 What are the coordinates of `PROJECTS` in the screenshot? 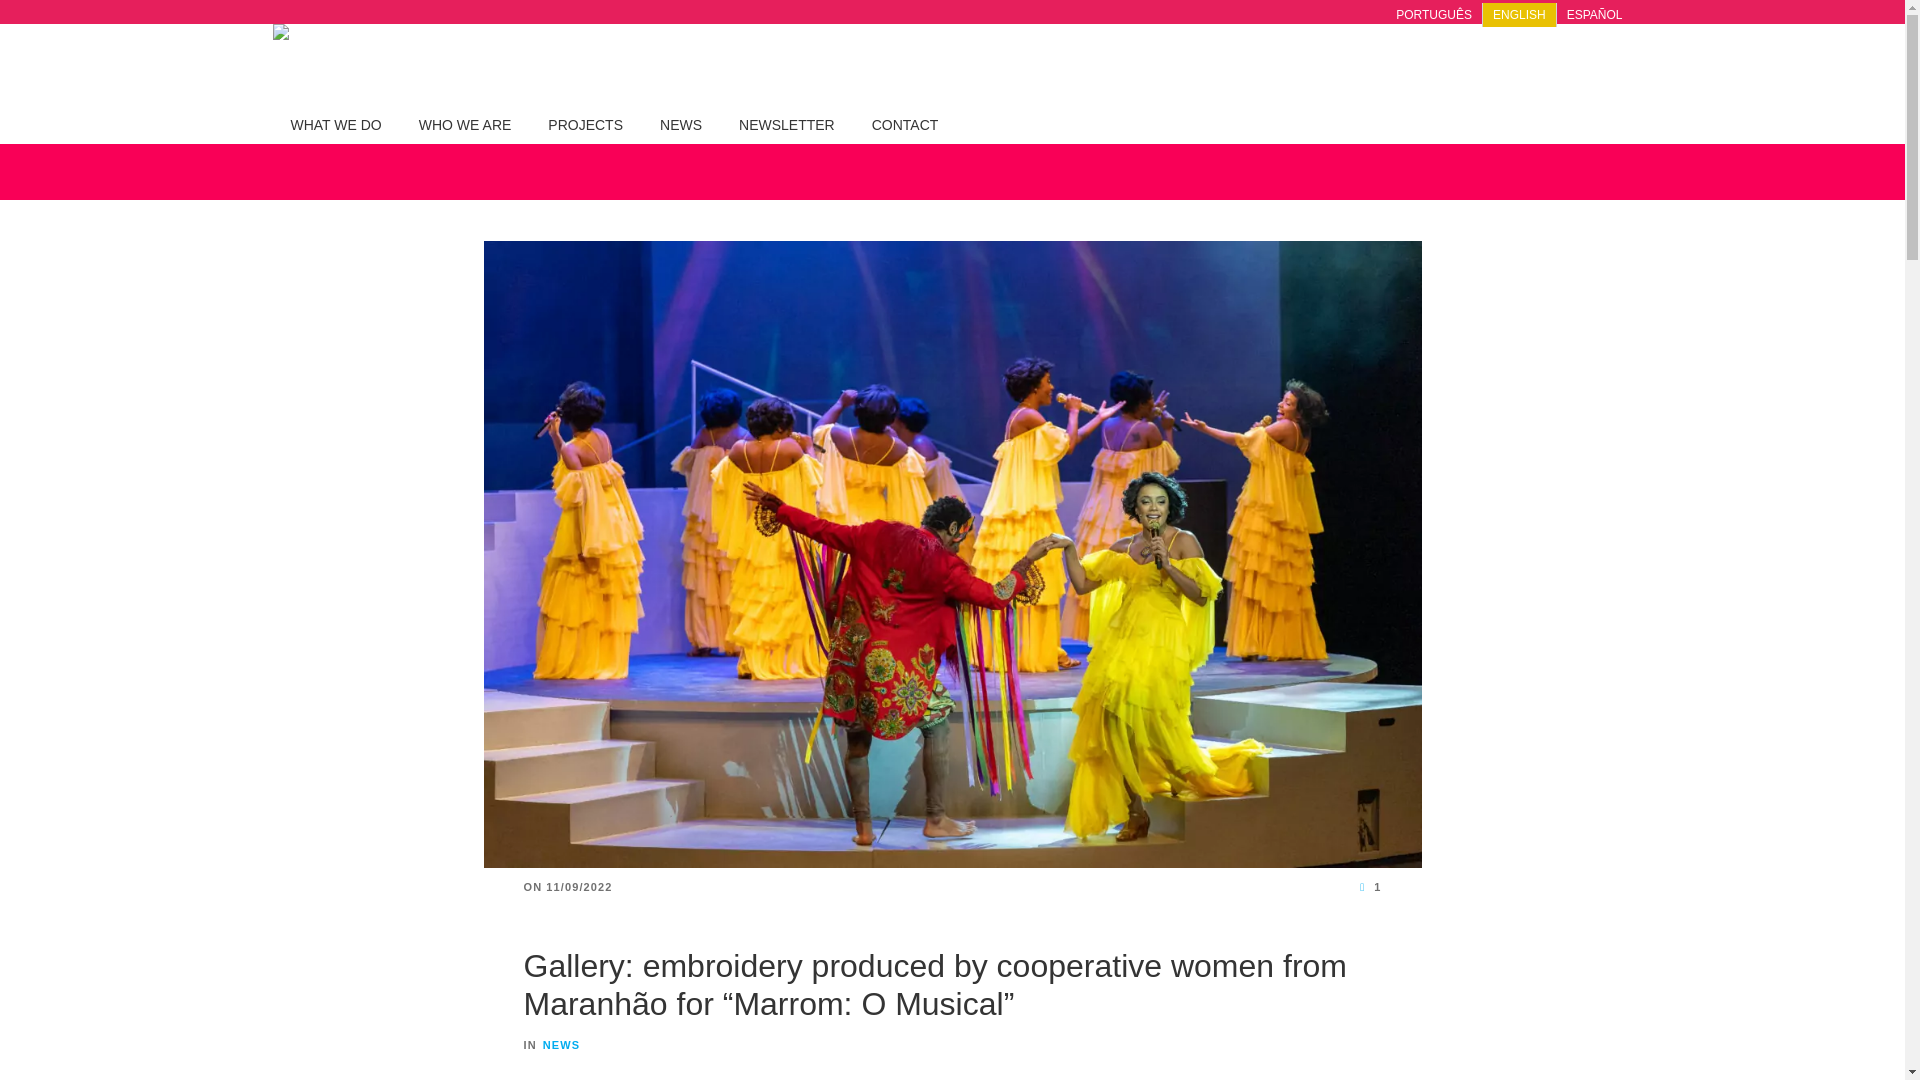 It's located at (585, 123).